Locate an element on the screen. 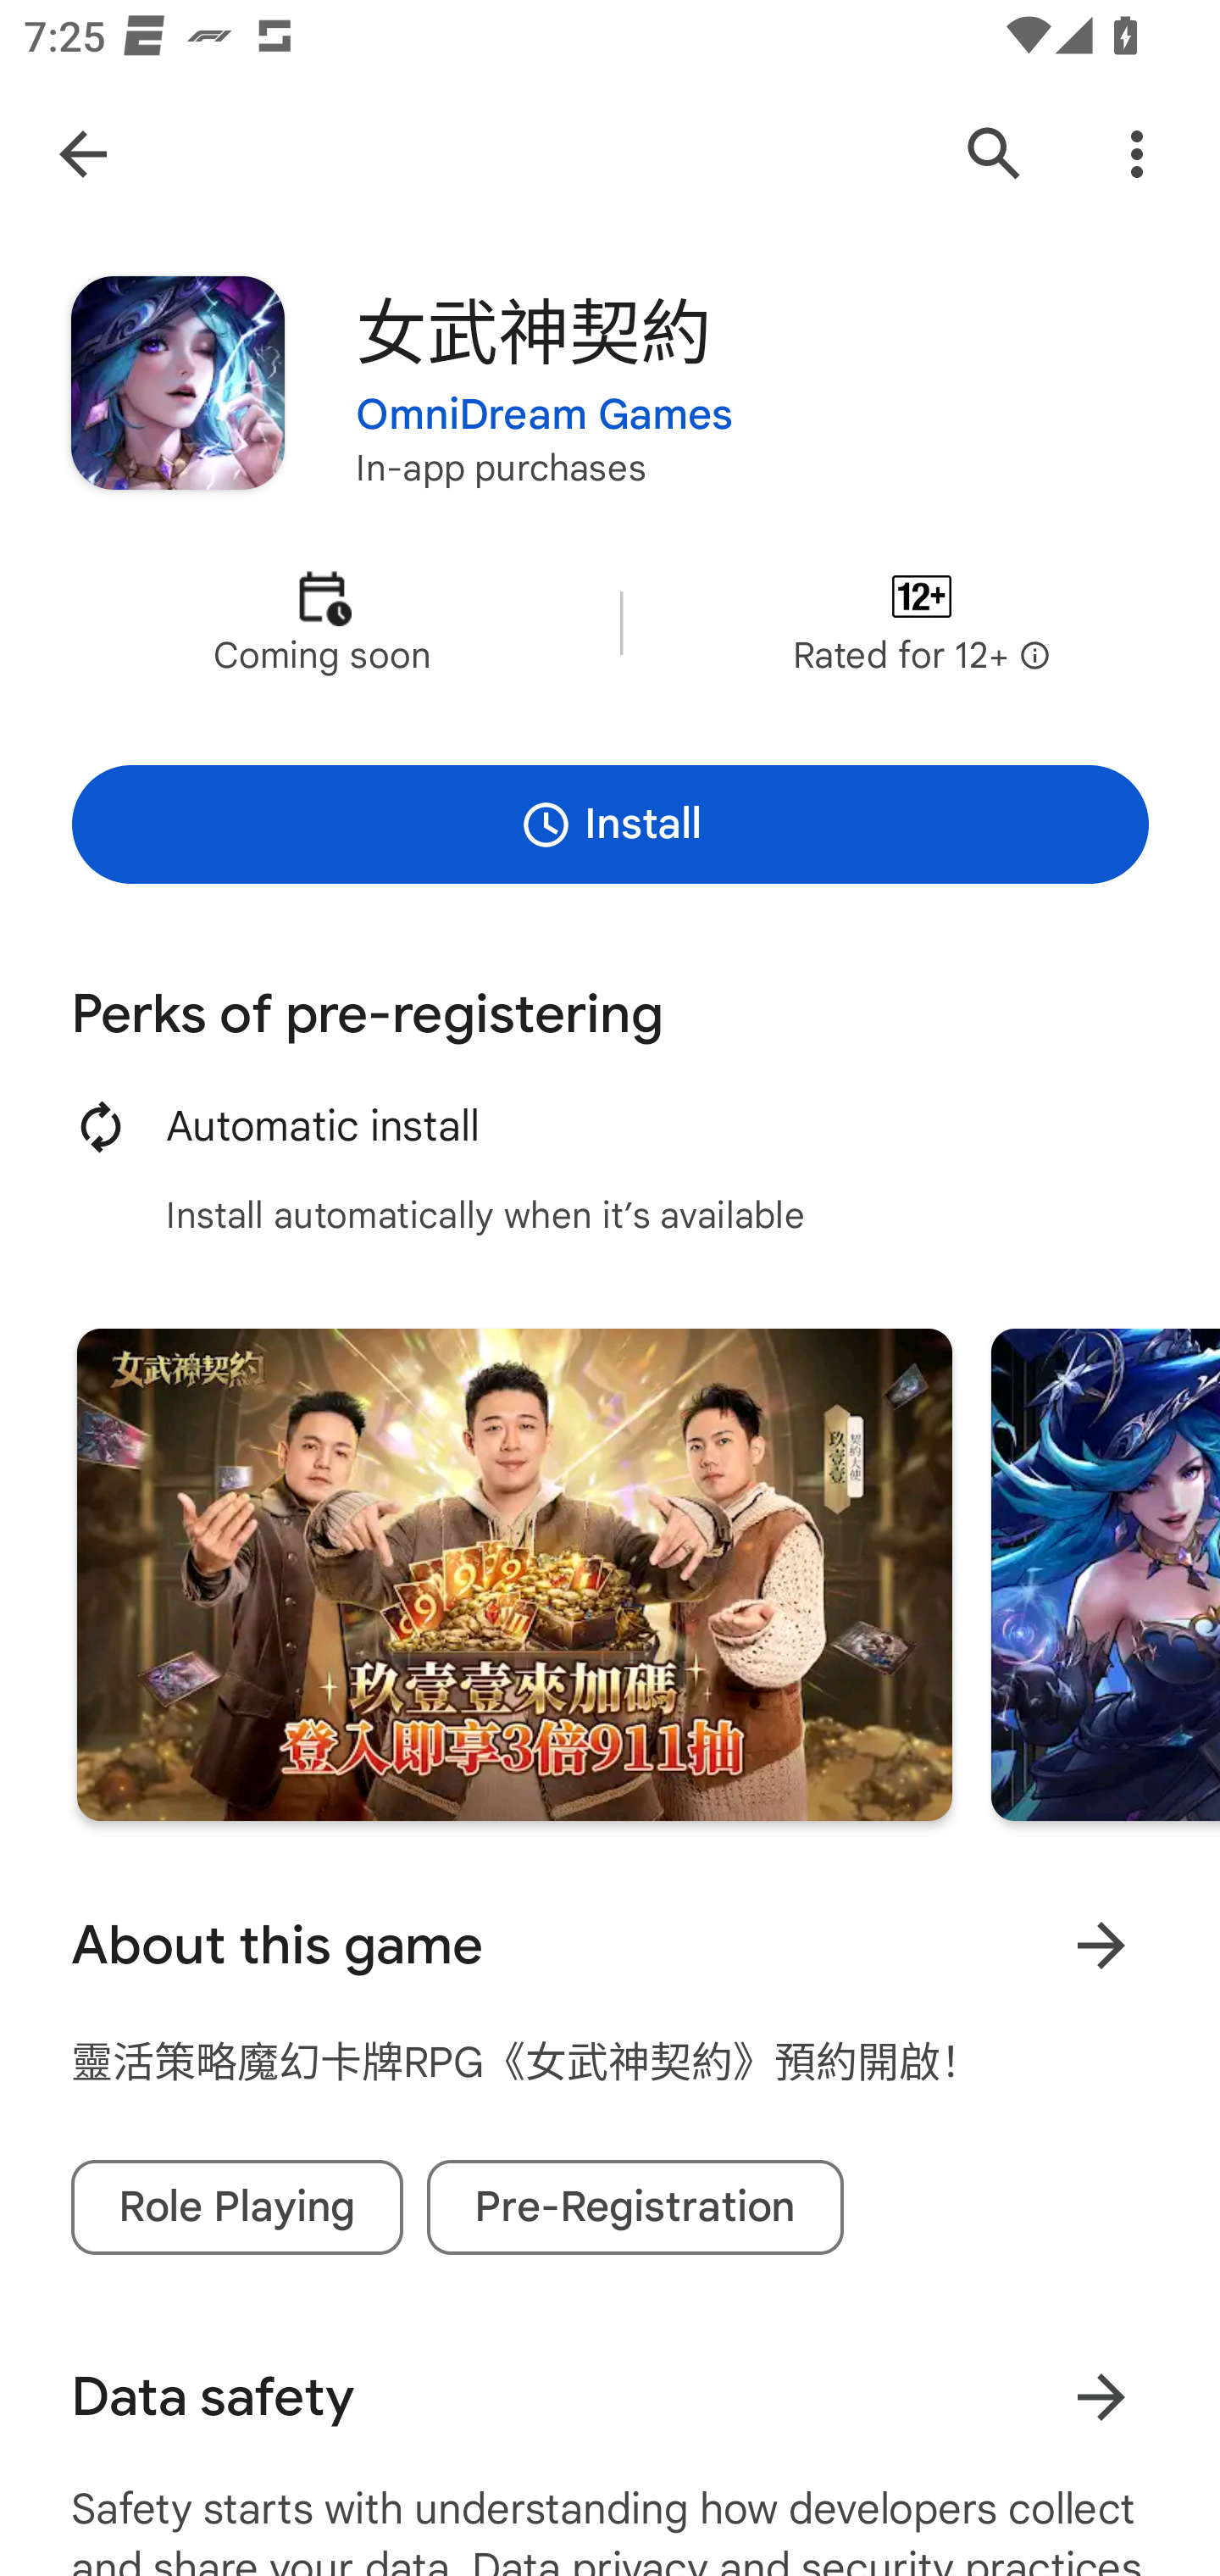  OmniDream Games is located at coordinates (544, 415).